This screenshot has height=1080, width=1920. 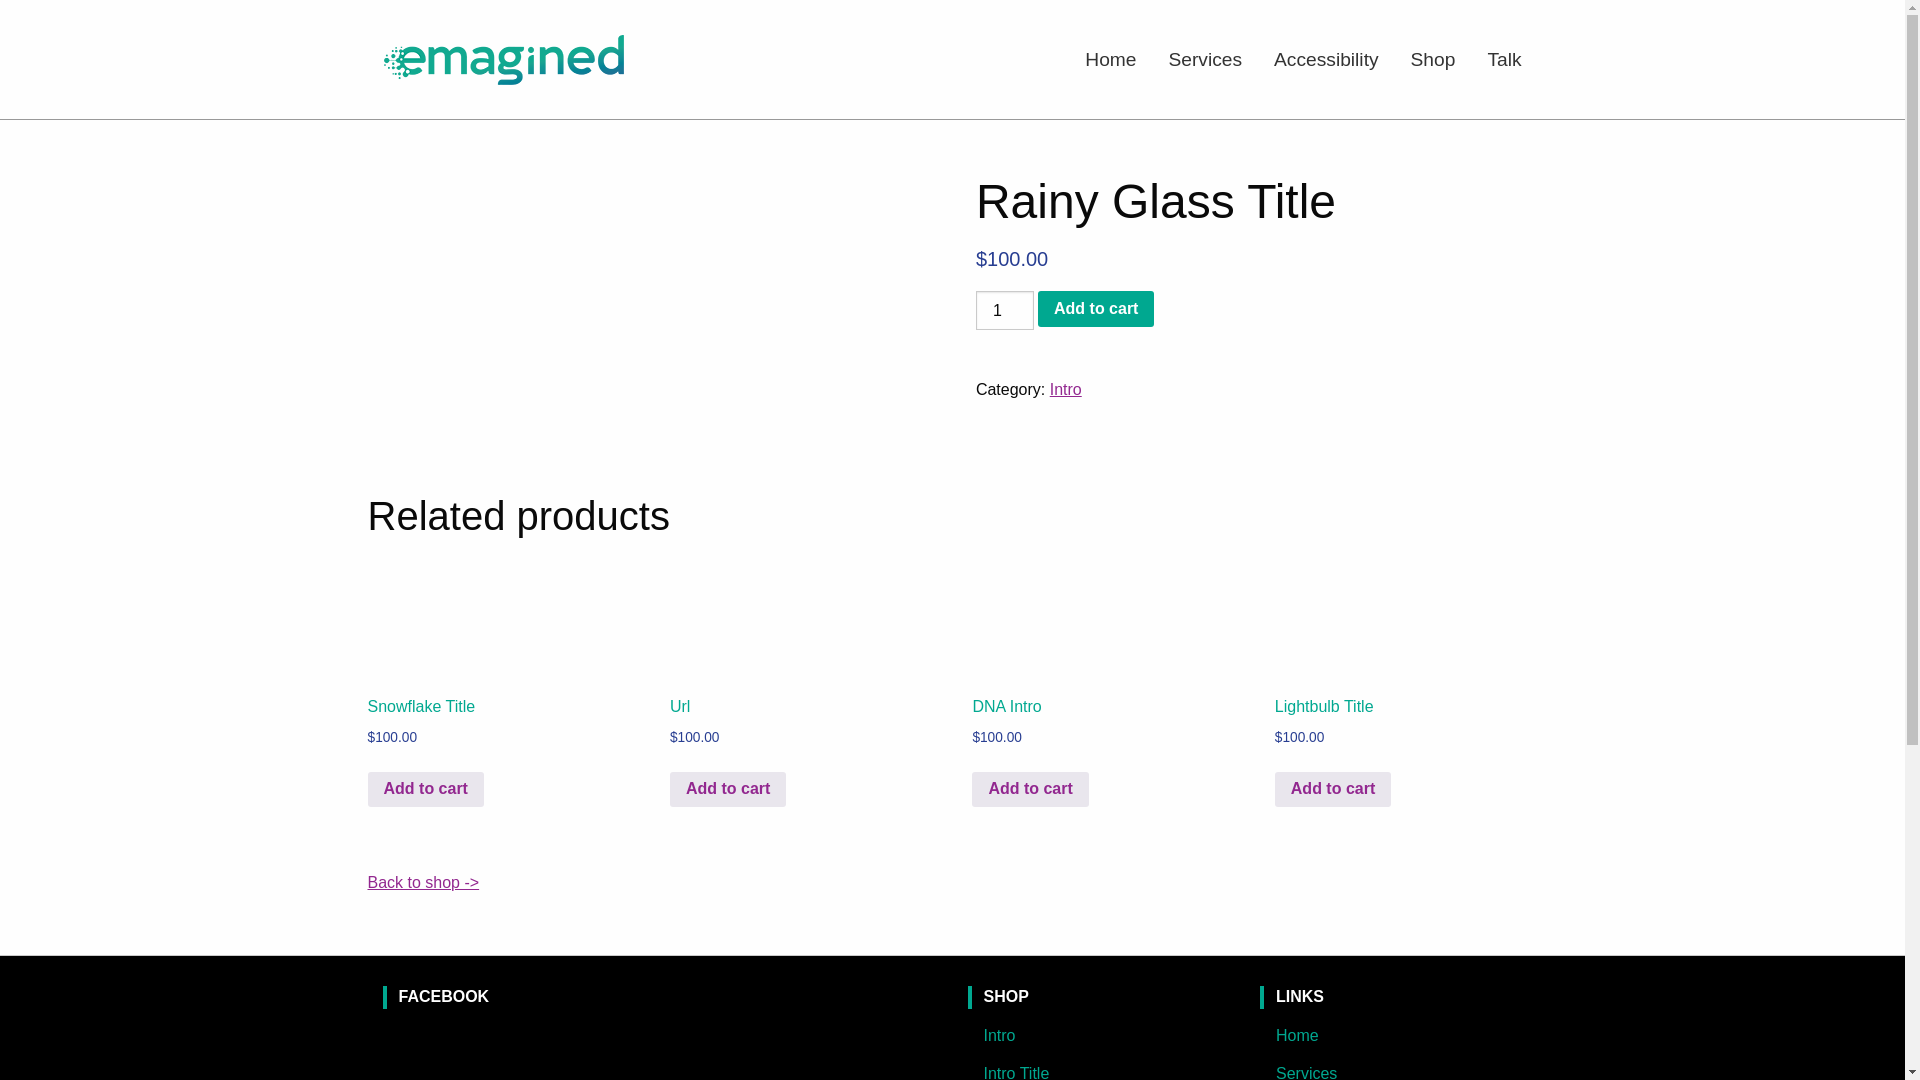 What do you see at coordinates (1100, 1036) in the screenshot?
I see `Intro` at bounding box center [1100, 1036].